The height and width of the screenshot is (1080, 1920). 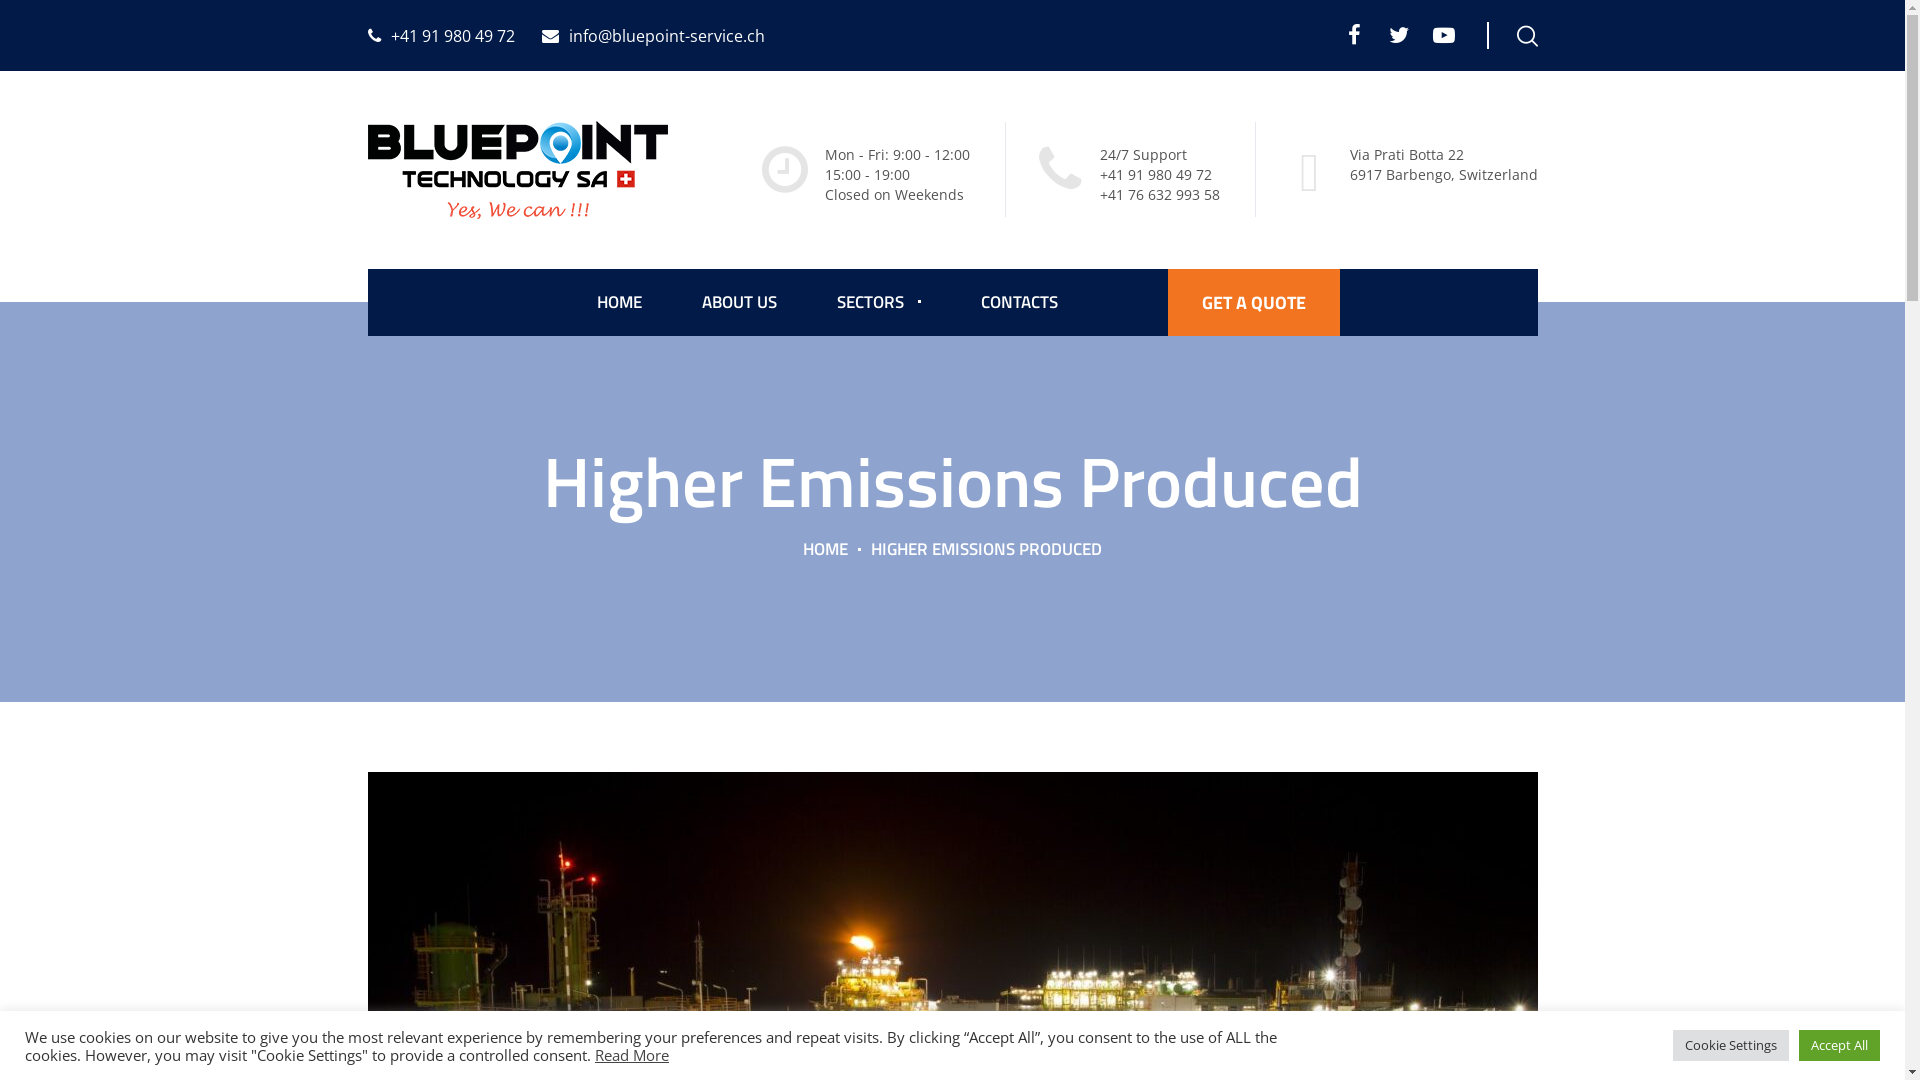 What do you see at coordinates (1254, 302) in the screenshot?
I see `GET A QUOTE` at bounding box center [1254, 302].